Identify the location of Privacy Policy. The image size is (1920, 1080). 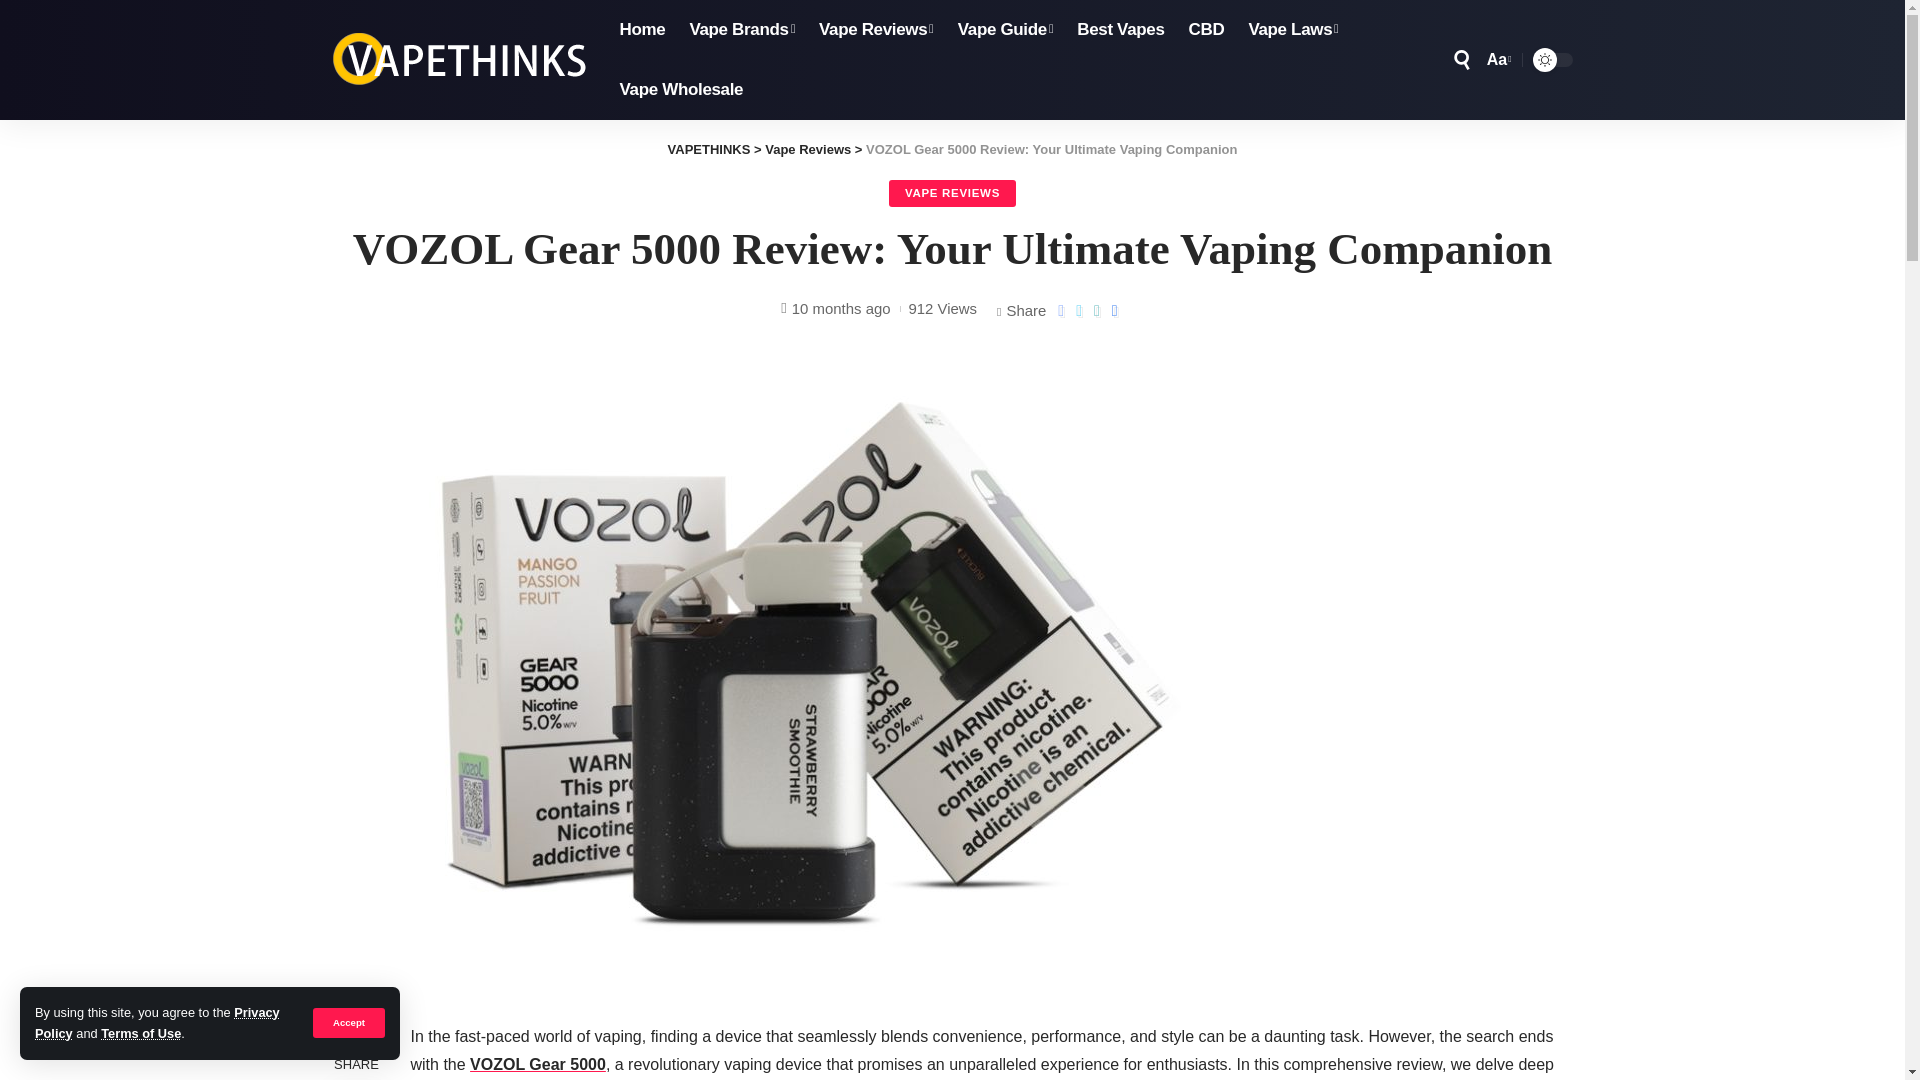
(157, 1022).